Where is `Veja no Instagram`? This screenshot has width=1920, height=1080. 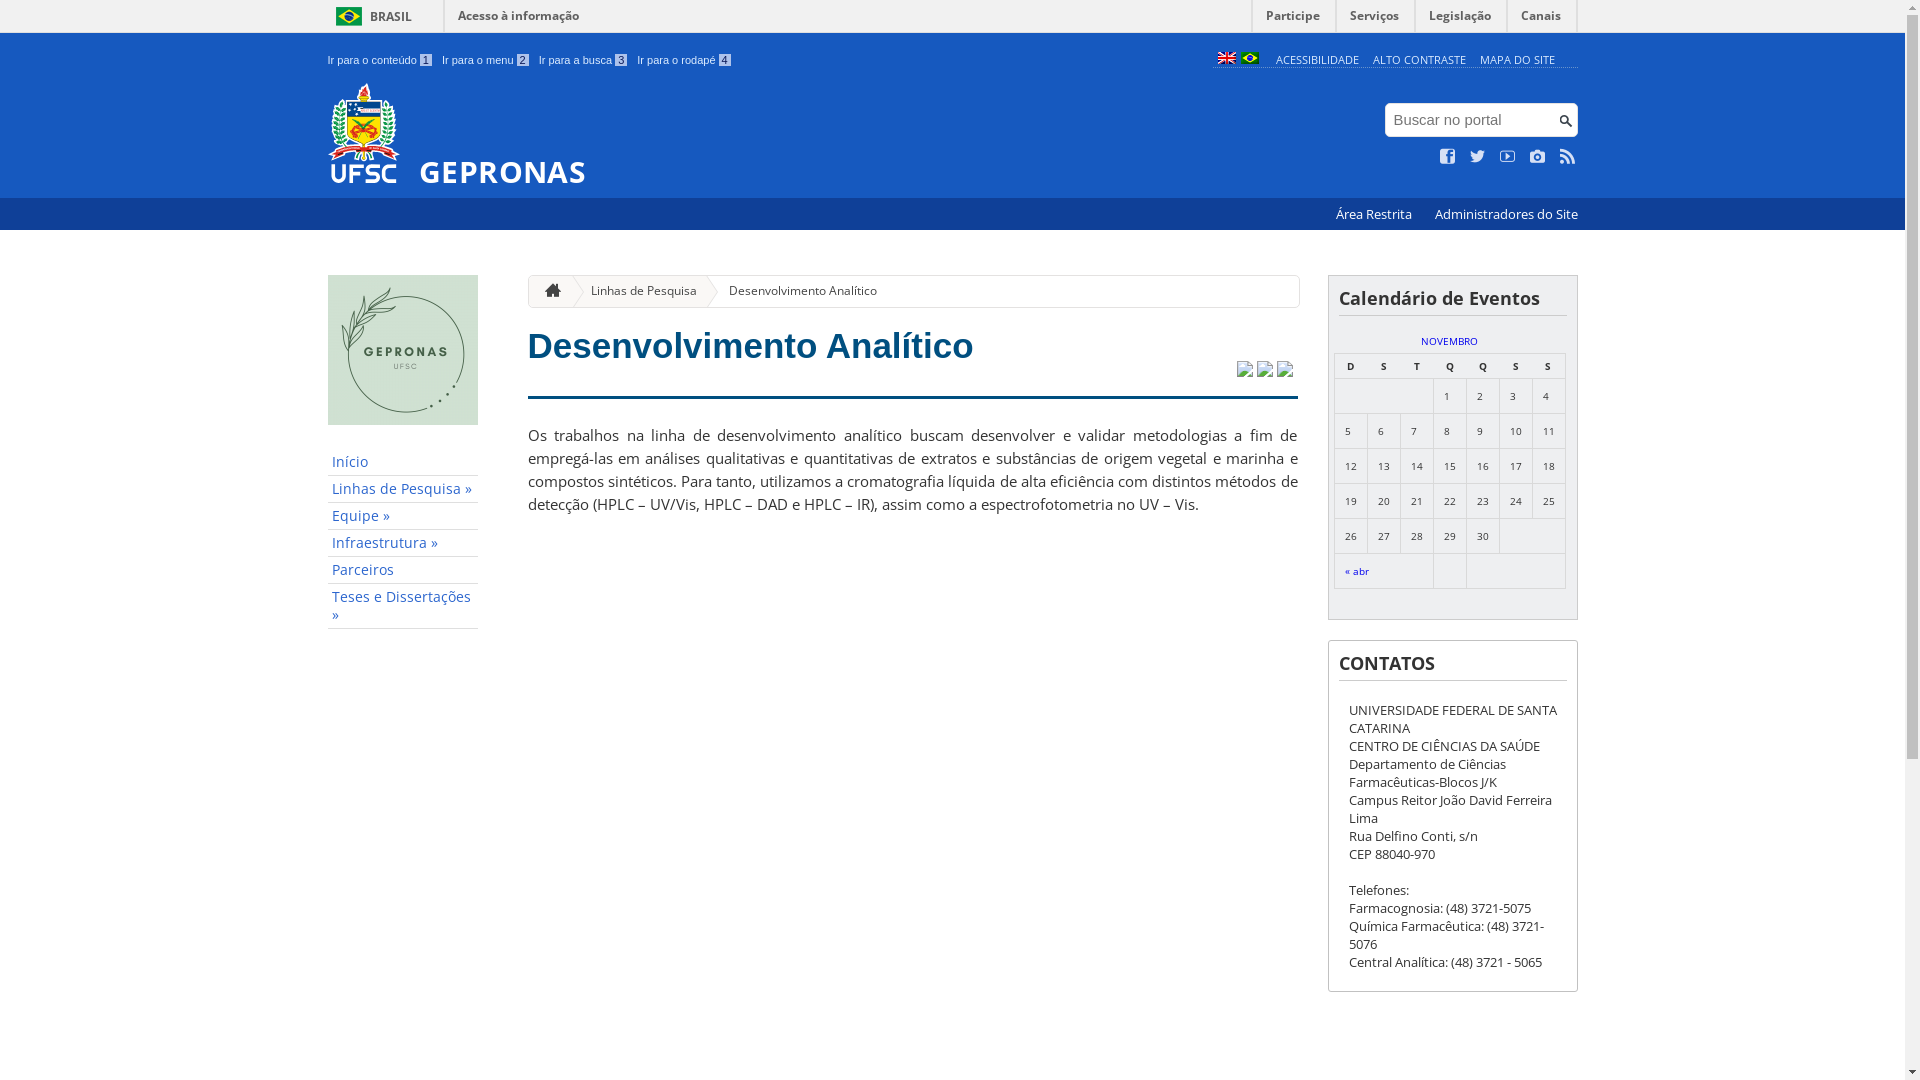 Veja no Instagram is located at coordinates (1538, 157).